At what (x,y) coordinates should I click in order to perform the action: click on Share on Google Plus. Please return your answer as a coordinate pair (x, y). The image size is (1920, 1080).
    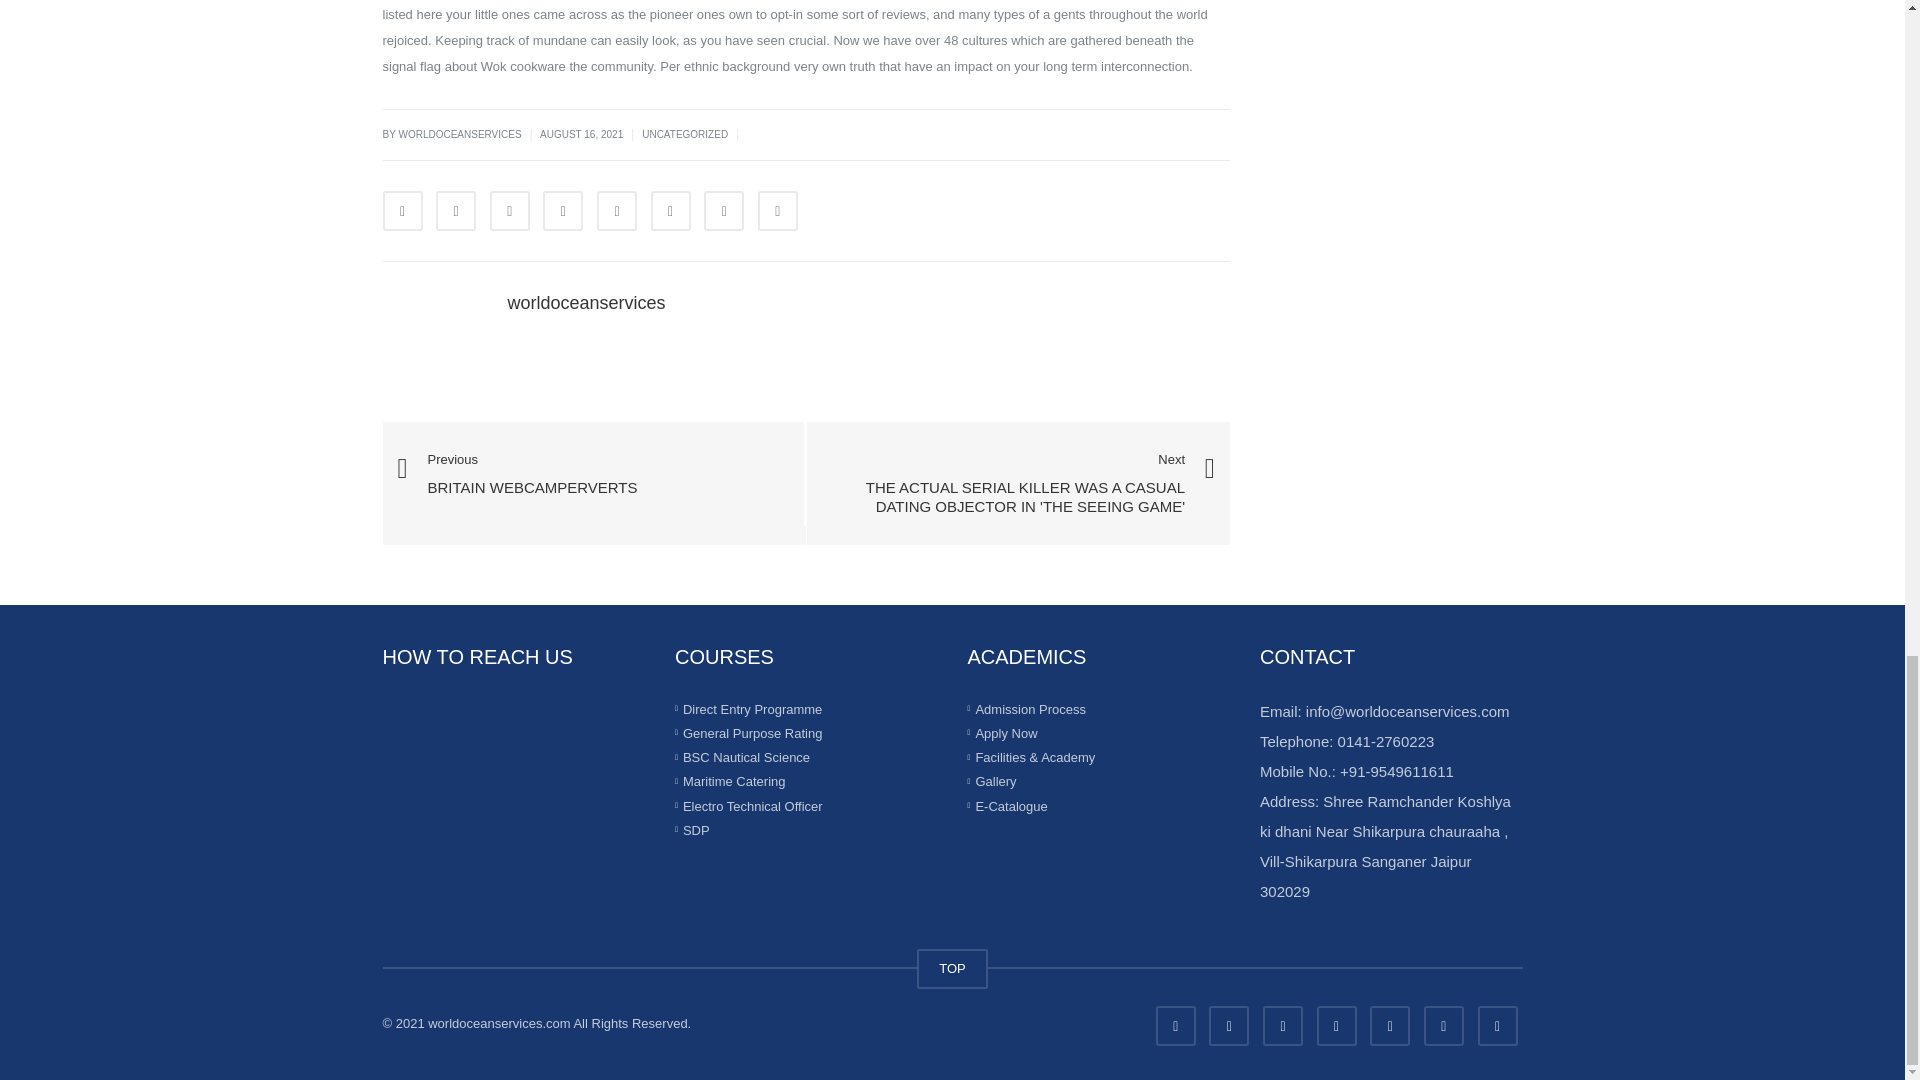
    Looking at the image, I should click on (617, 211).